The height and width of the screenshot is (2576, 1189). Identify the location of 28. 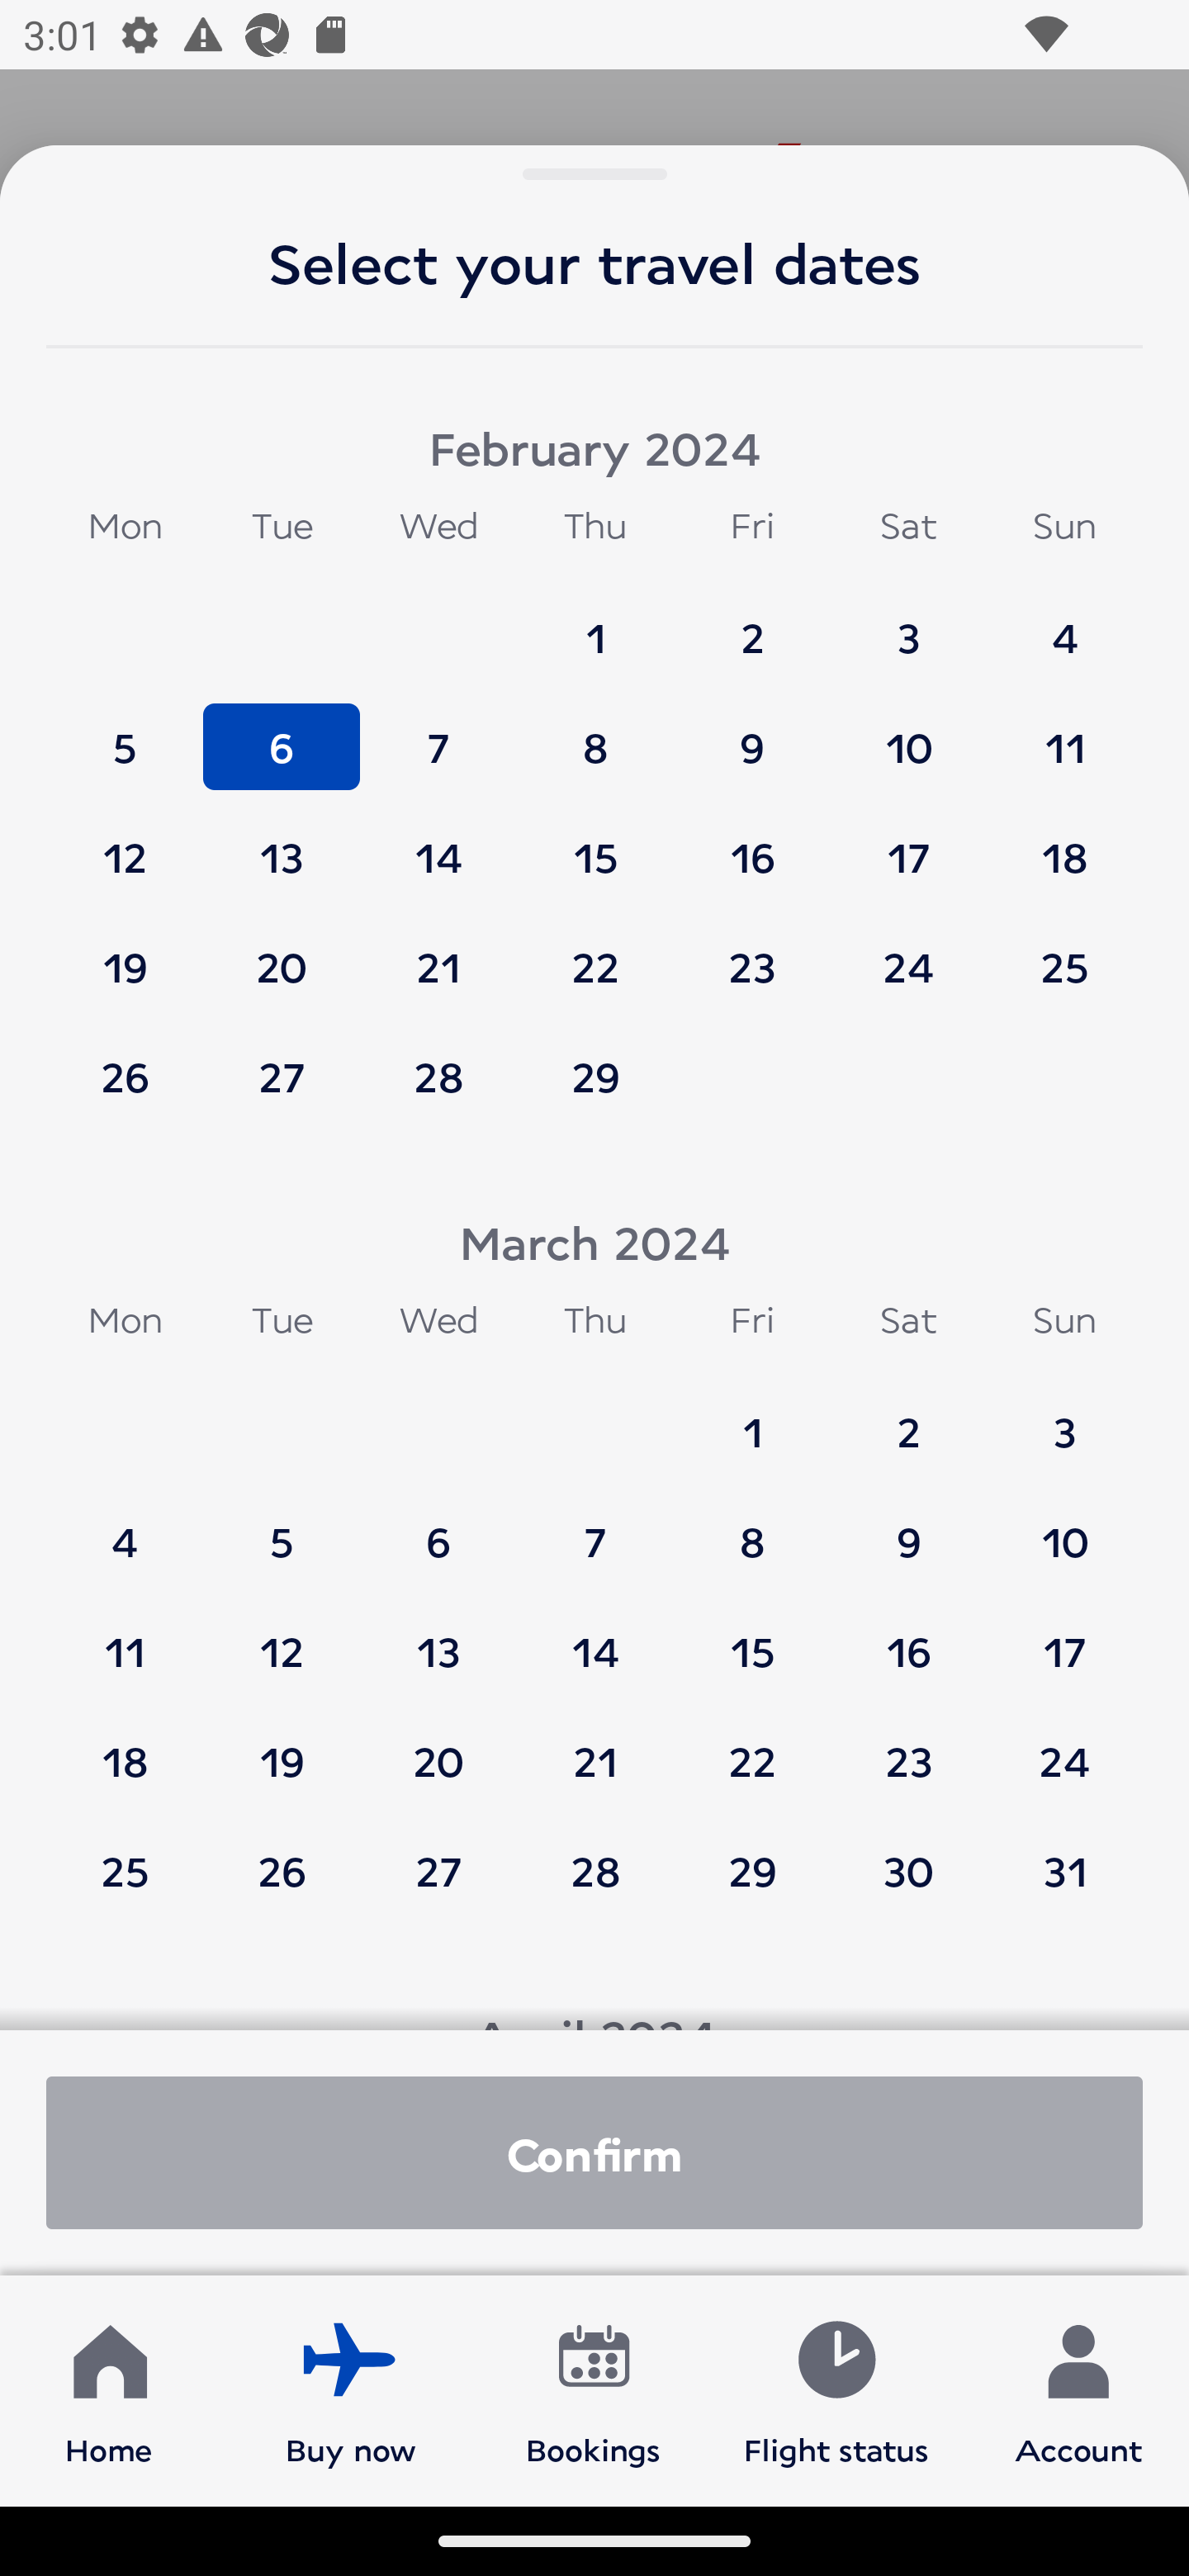
(595, 1869).